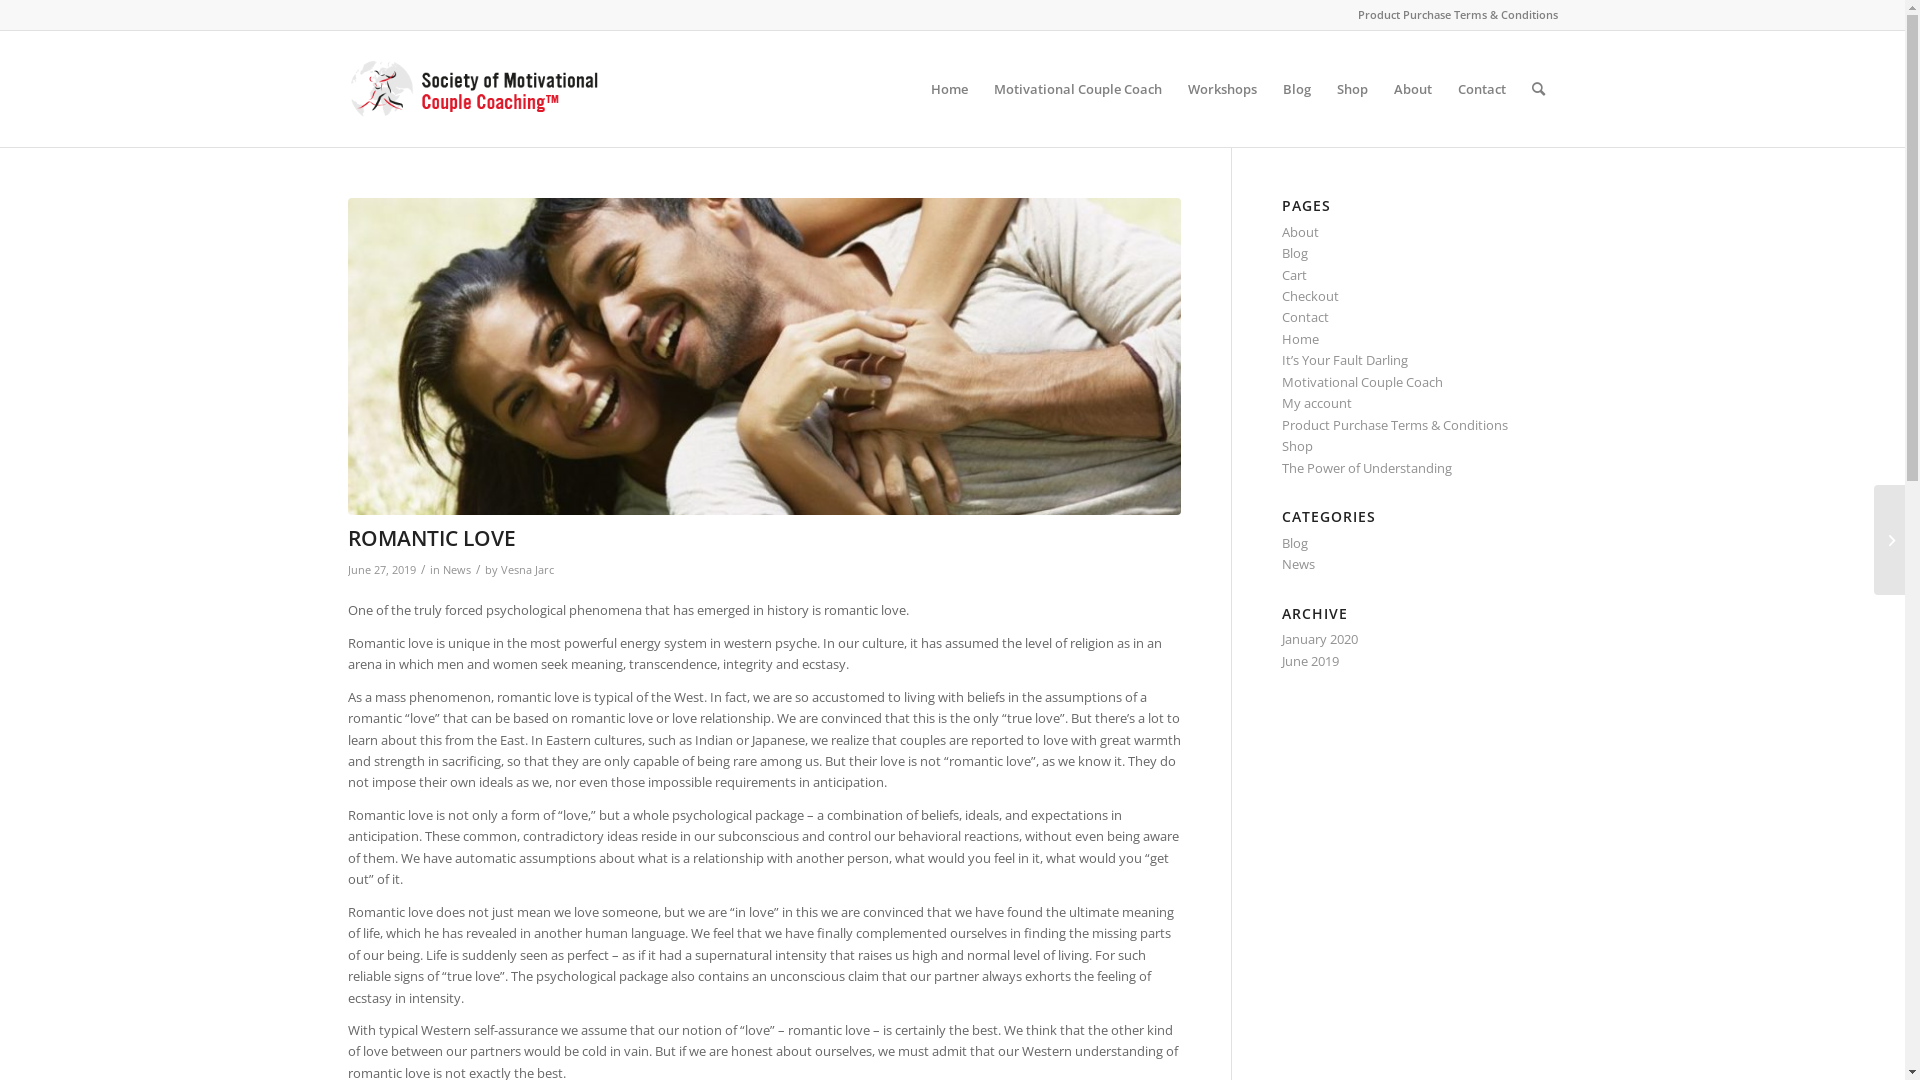 The height and width of the screenshot is (1080, 1920). What do you see at coordinates (1298, 564) in the screenshot?
I see `News` at bounding box center [1298, 564].